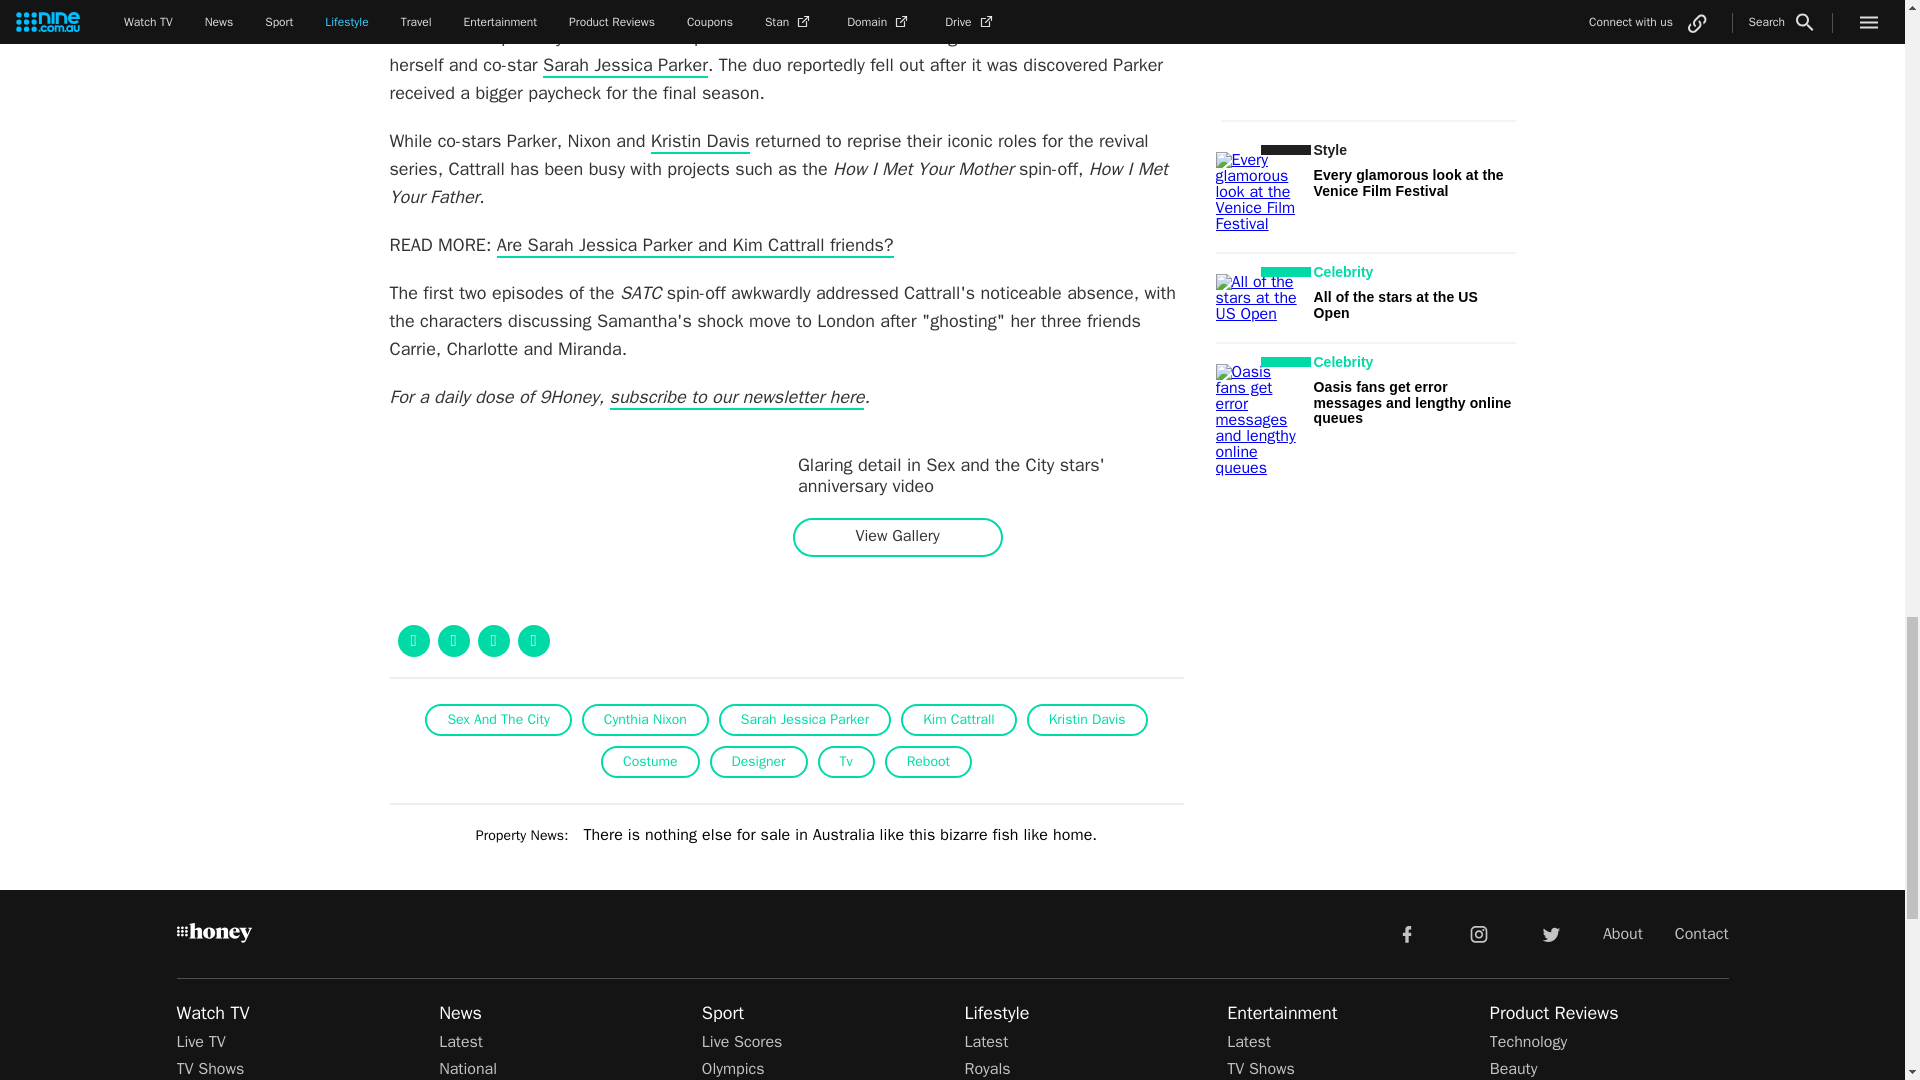 The height and width of the screenshot is (1080, 1920). Describe the element at coordinates (696, 246) in the screenshot. I see `Are Sarah Jessica Parker and Kim Cattrall friends?` at that location.